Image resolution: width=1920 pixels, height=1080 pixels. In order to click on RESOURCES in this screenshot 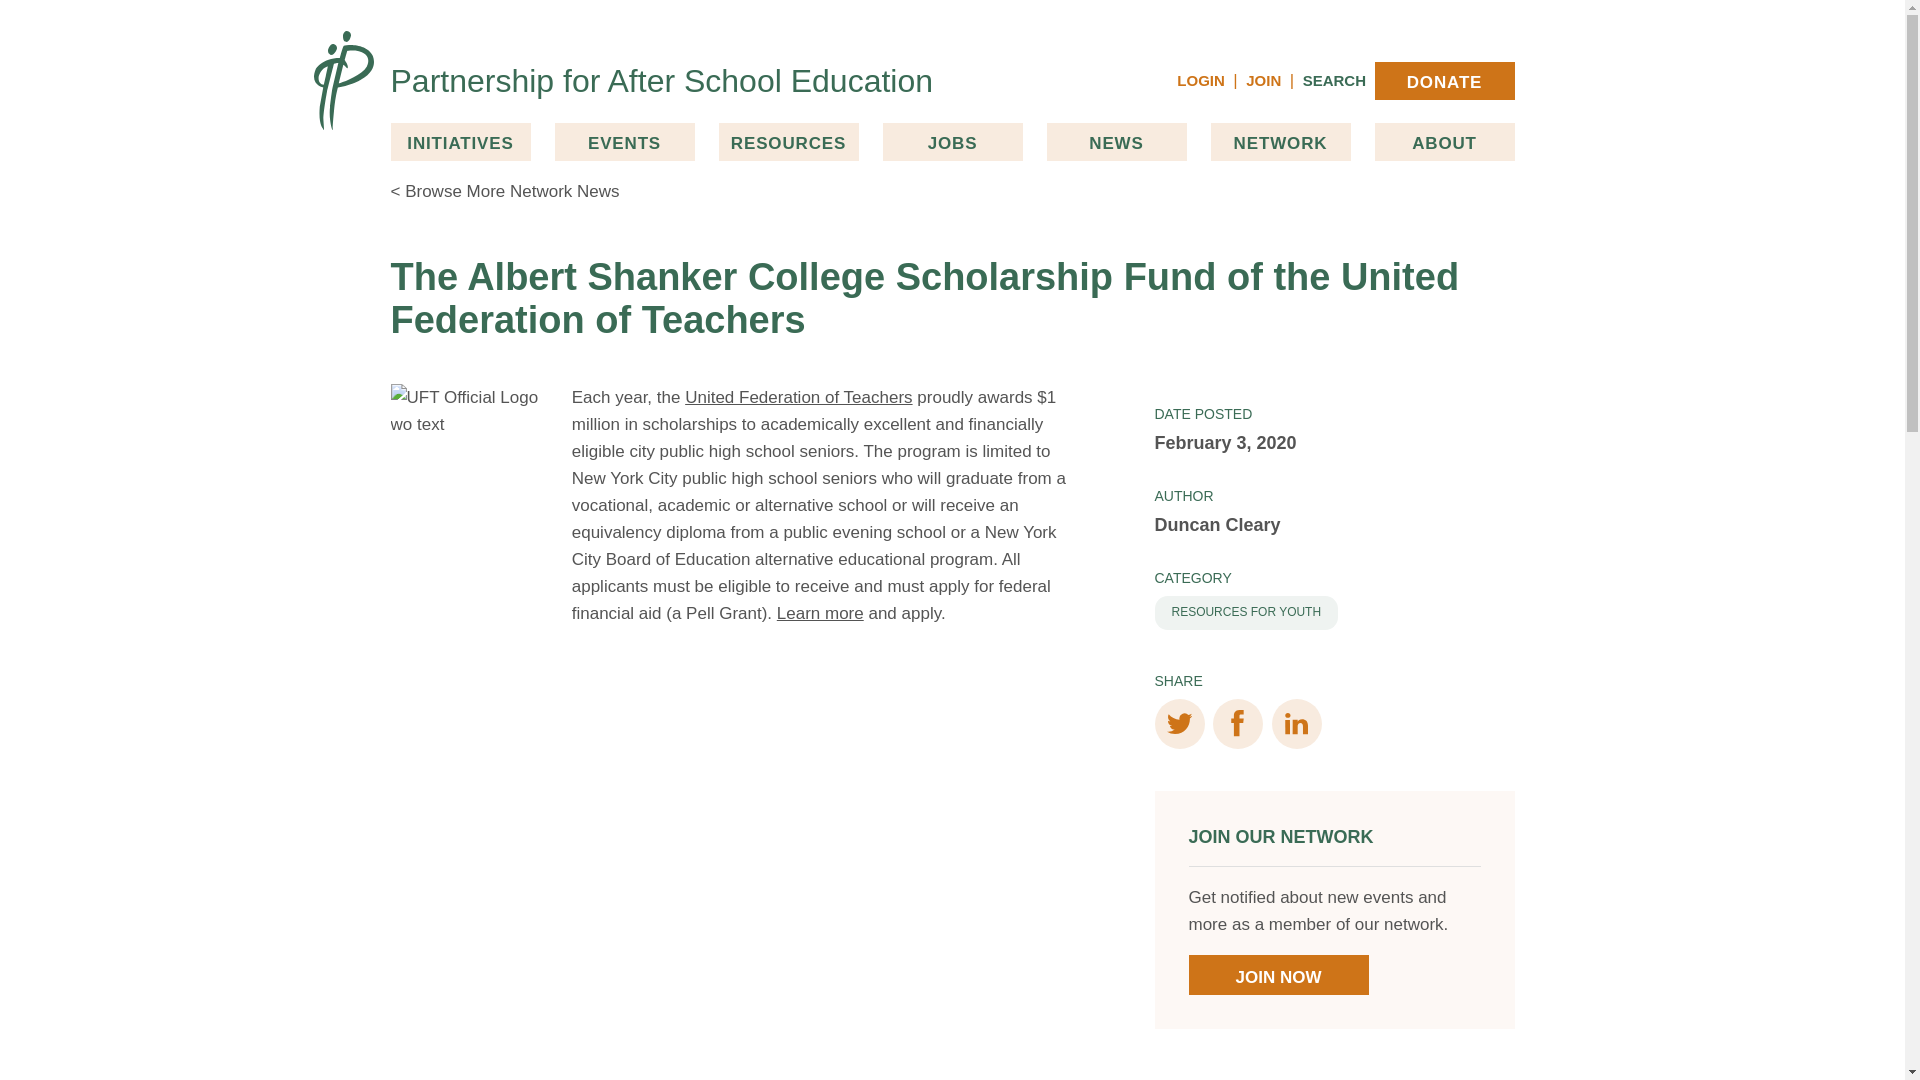, I will do `click(788, 142)`.